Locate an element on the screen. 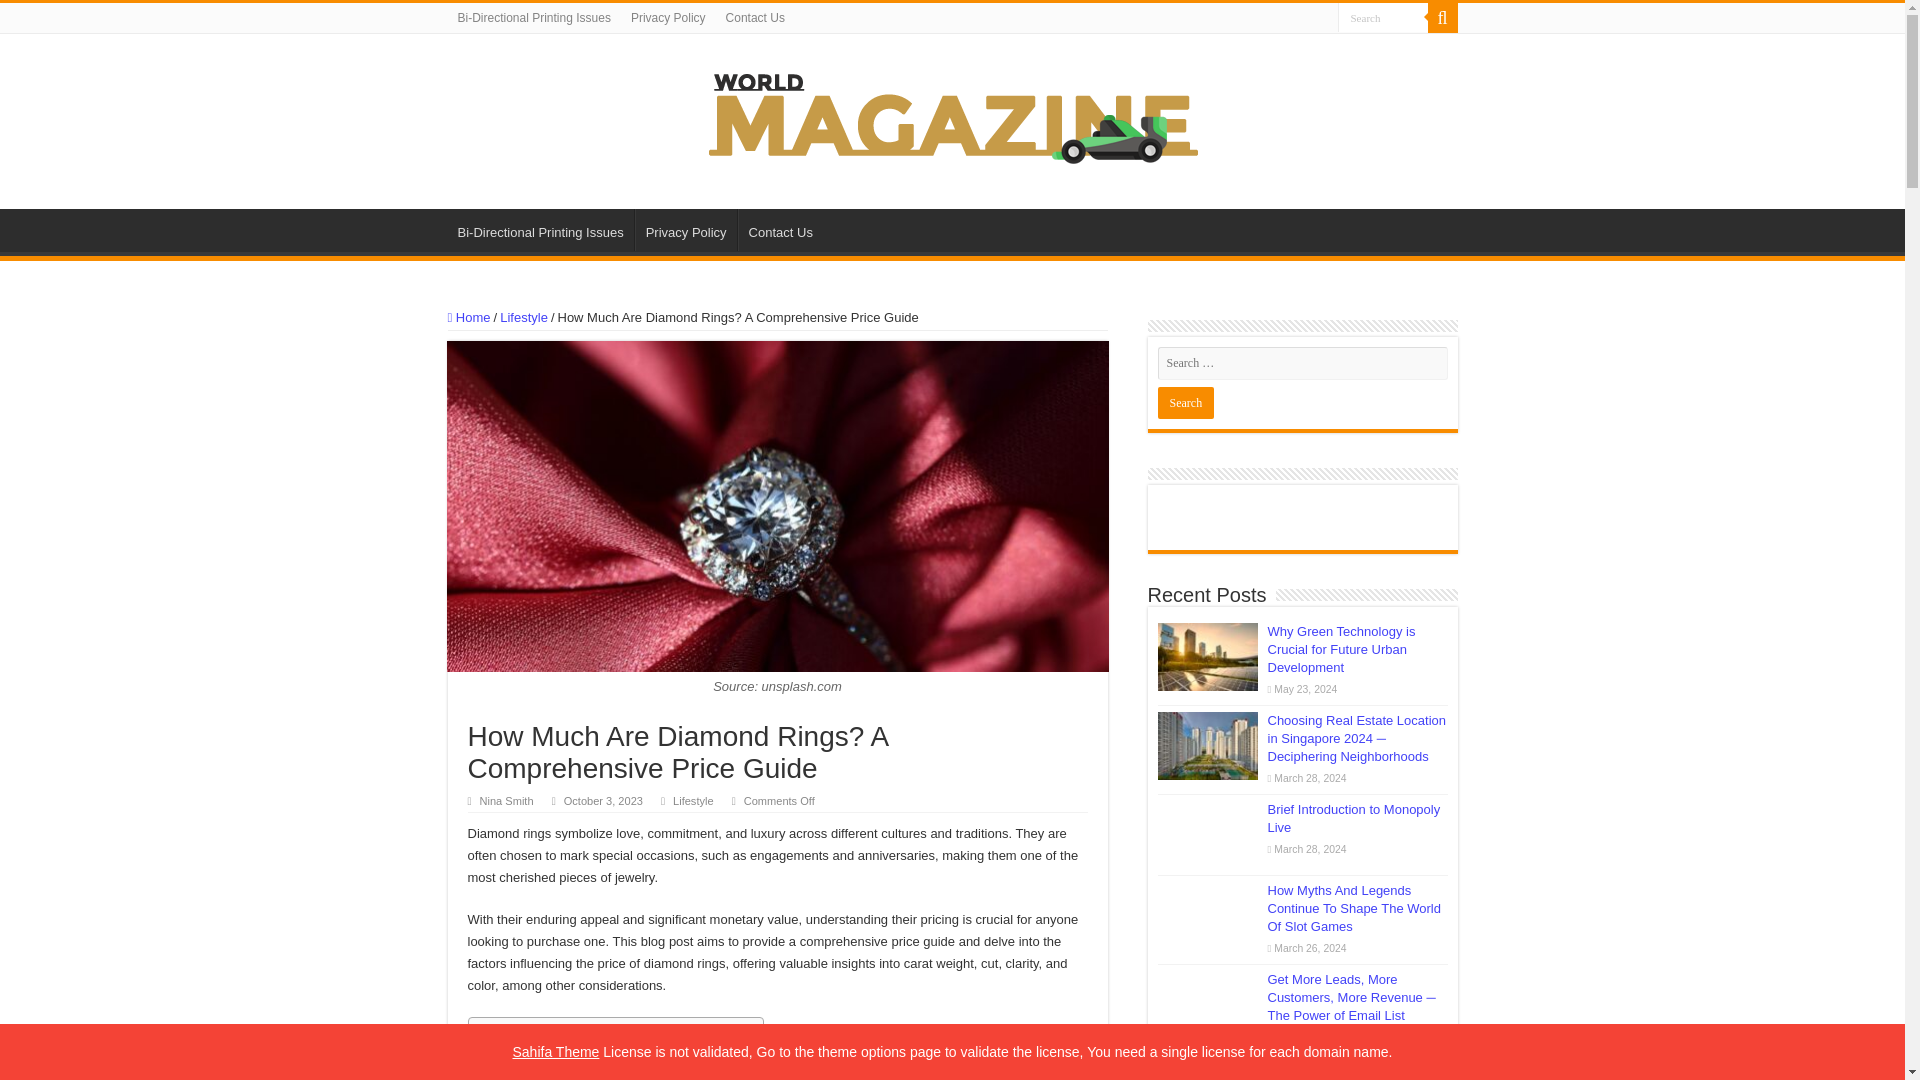  World Magazine 2024 is located at coordinates (952, 117).